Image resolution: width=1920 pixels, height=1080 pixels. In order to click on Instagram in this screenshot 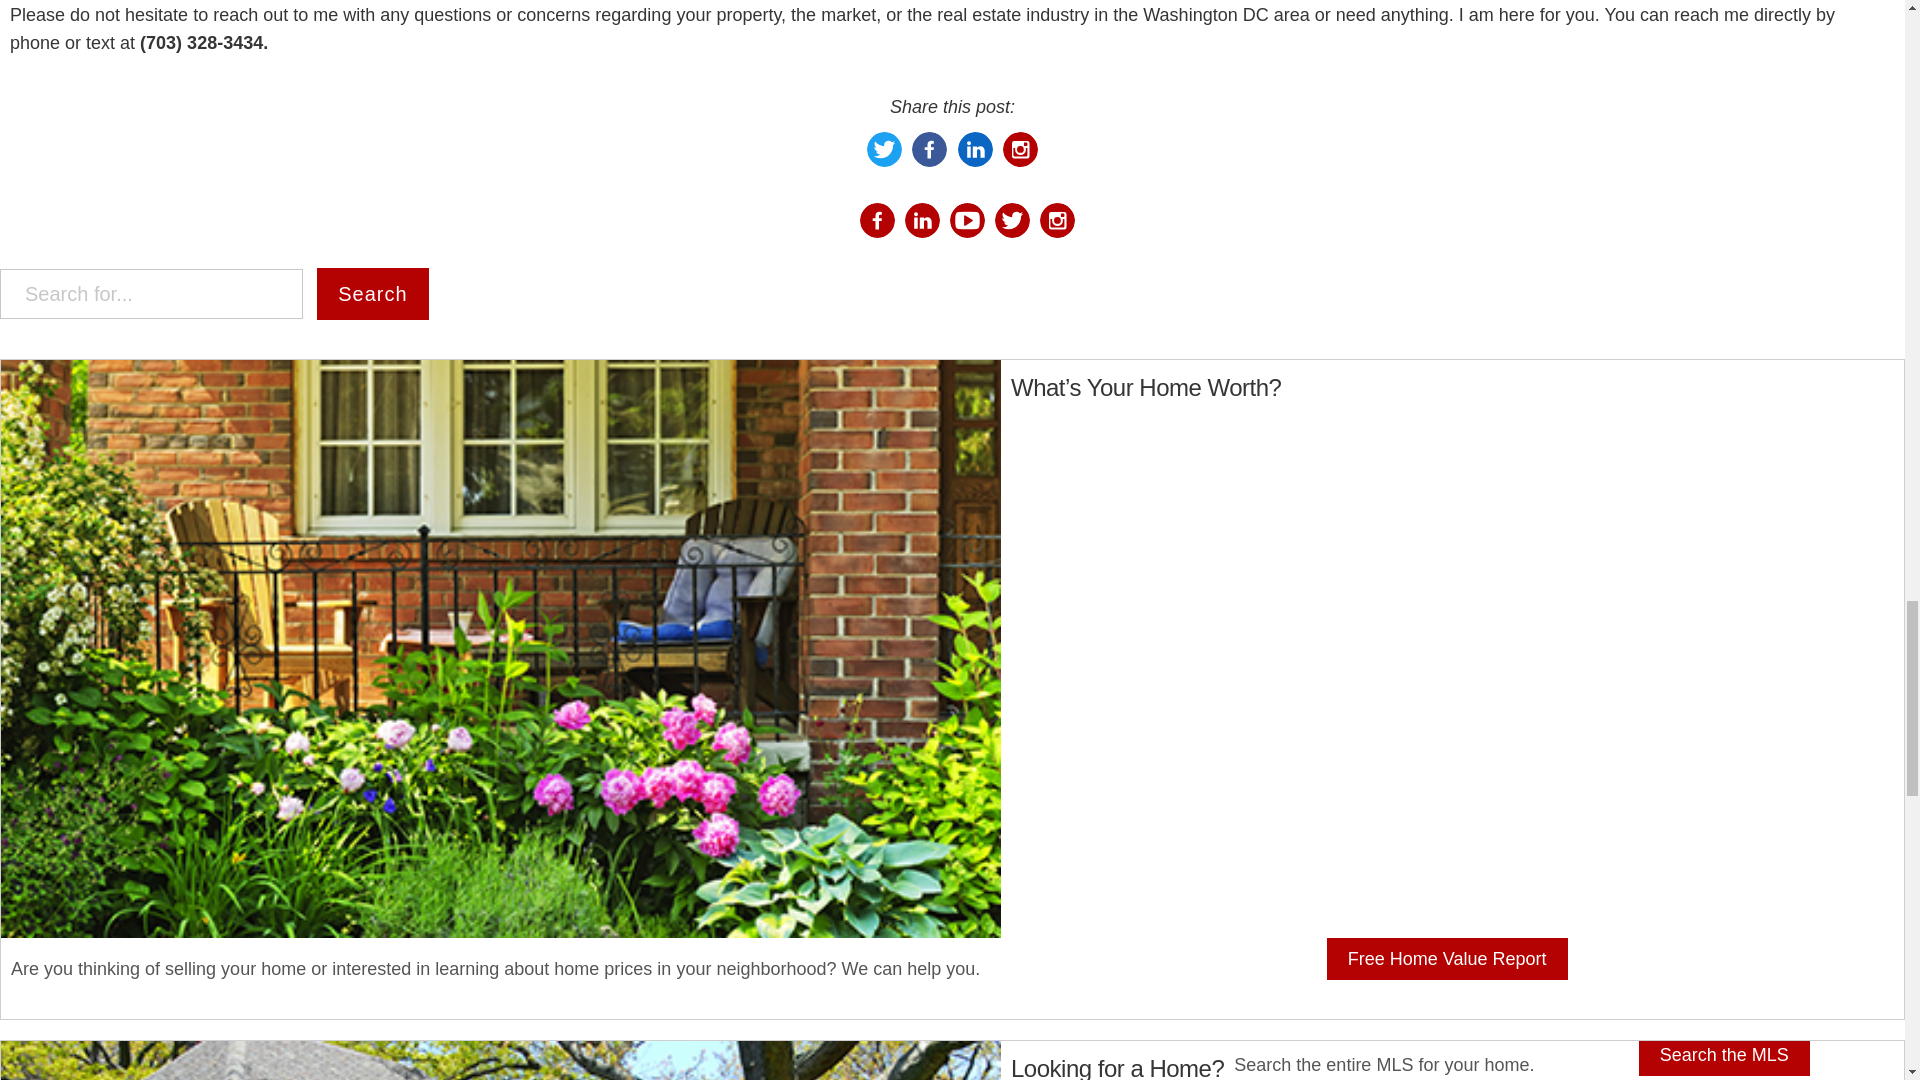, I will do `click(1020, 164)`.